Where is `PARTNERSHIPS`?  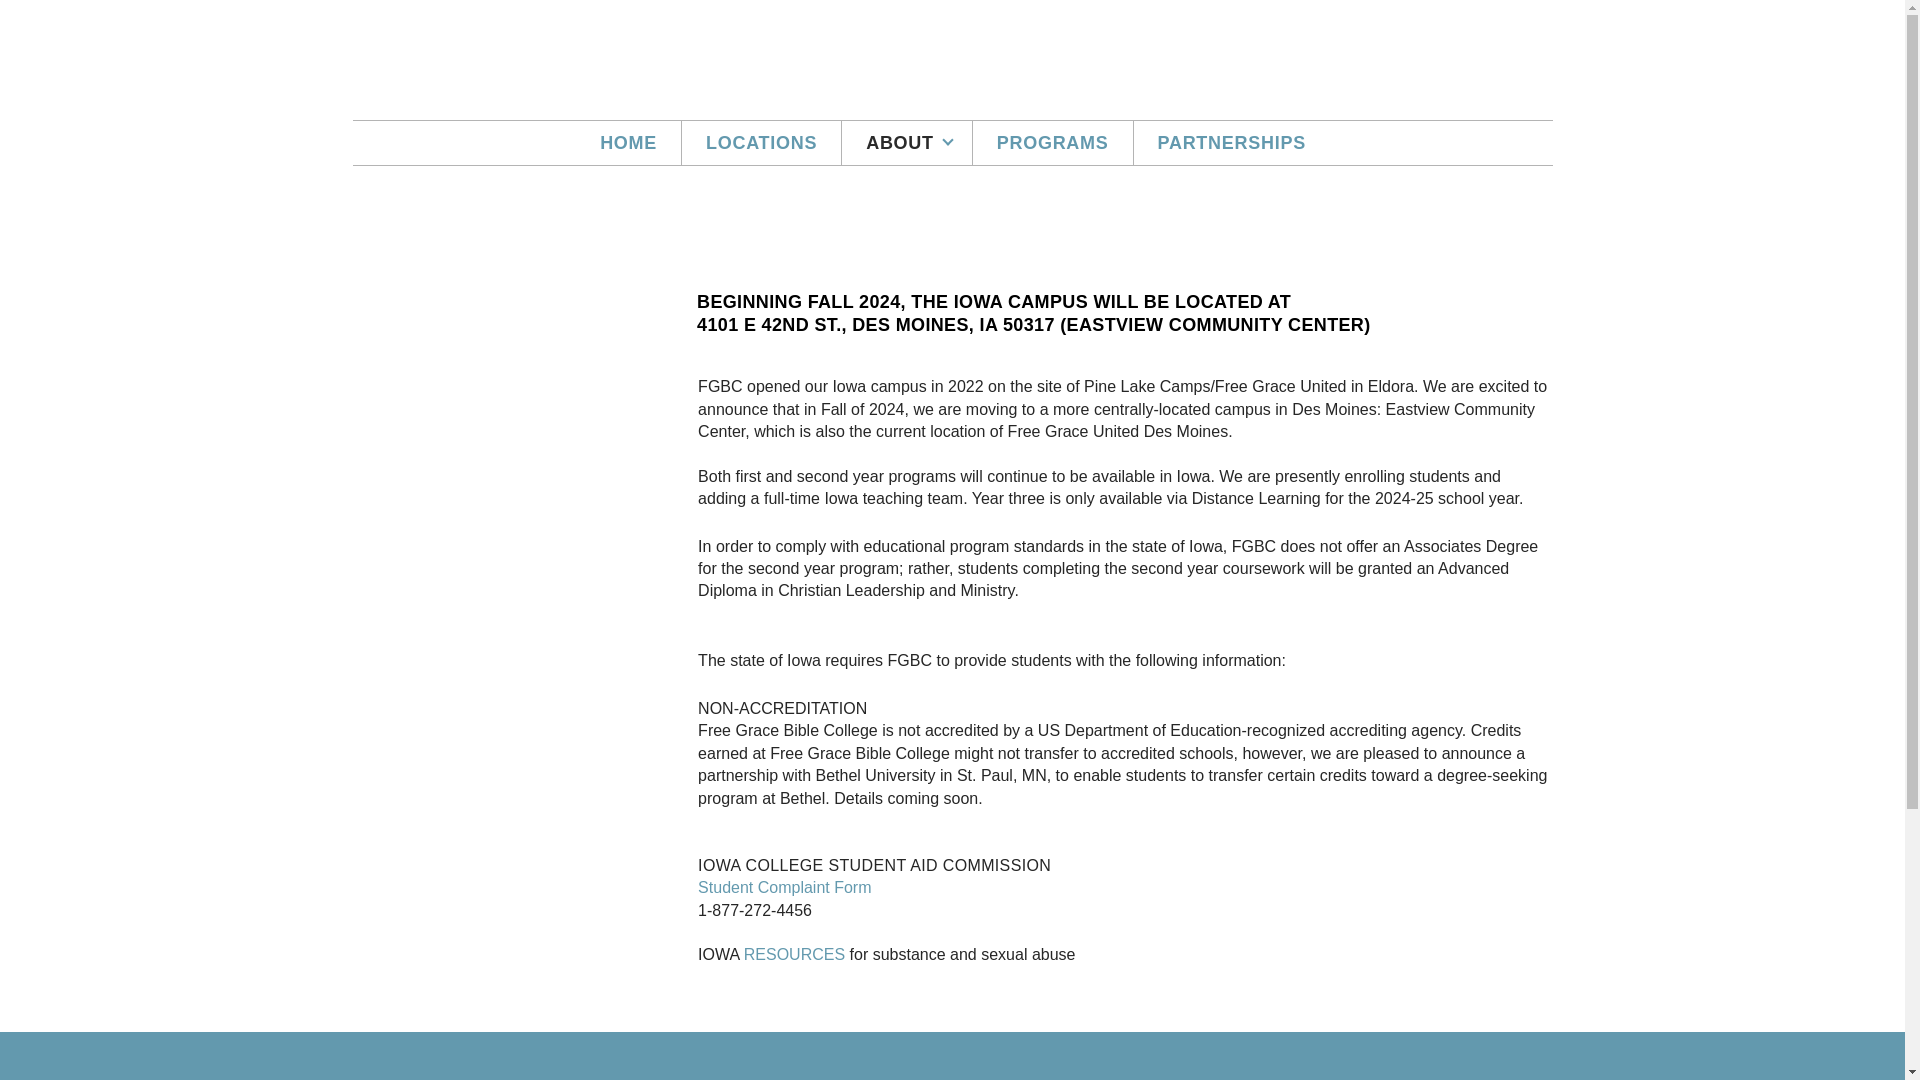 PARTNERSHIPS is located at coordinates (1232, 142).